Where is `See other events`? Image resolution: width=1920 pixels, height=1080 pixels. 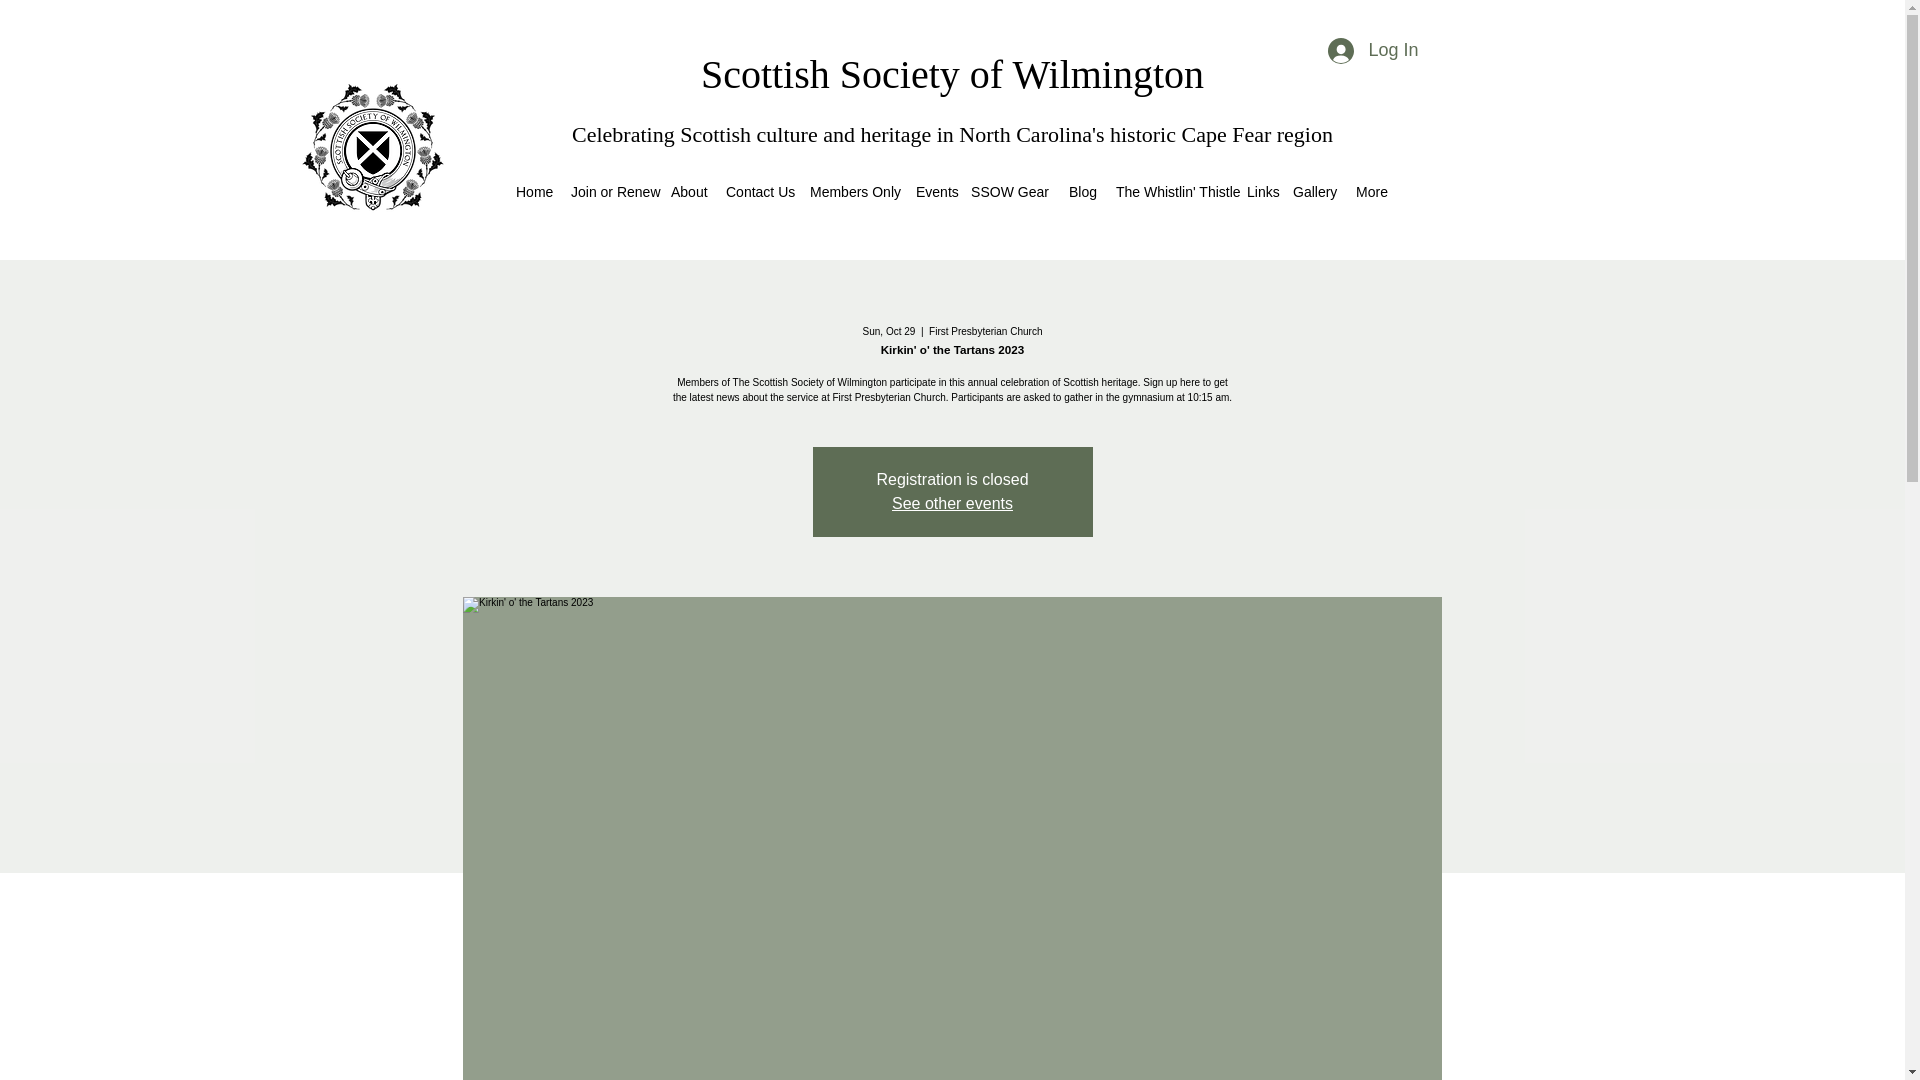
See other events is located at coordinates (952, 502).